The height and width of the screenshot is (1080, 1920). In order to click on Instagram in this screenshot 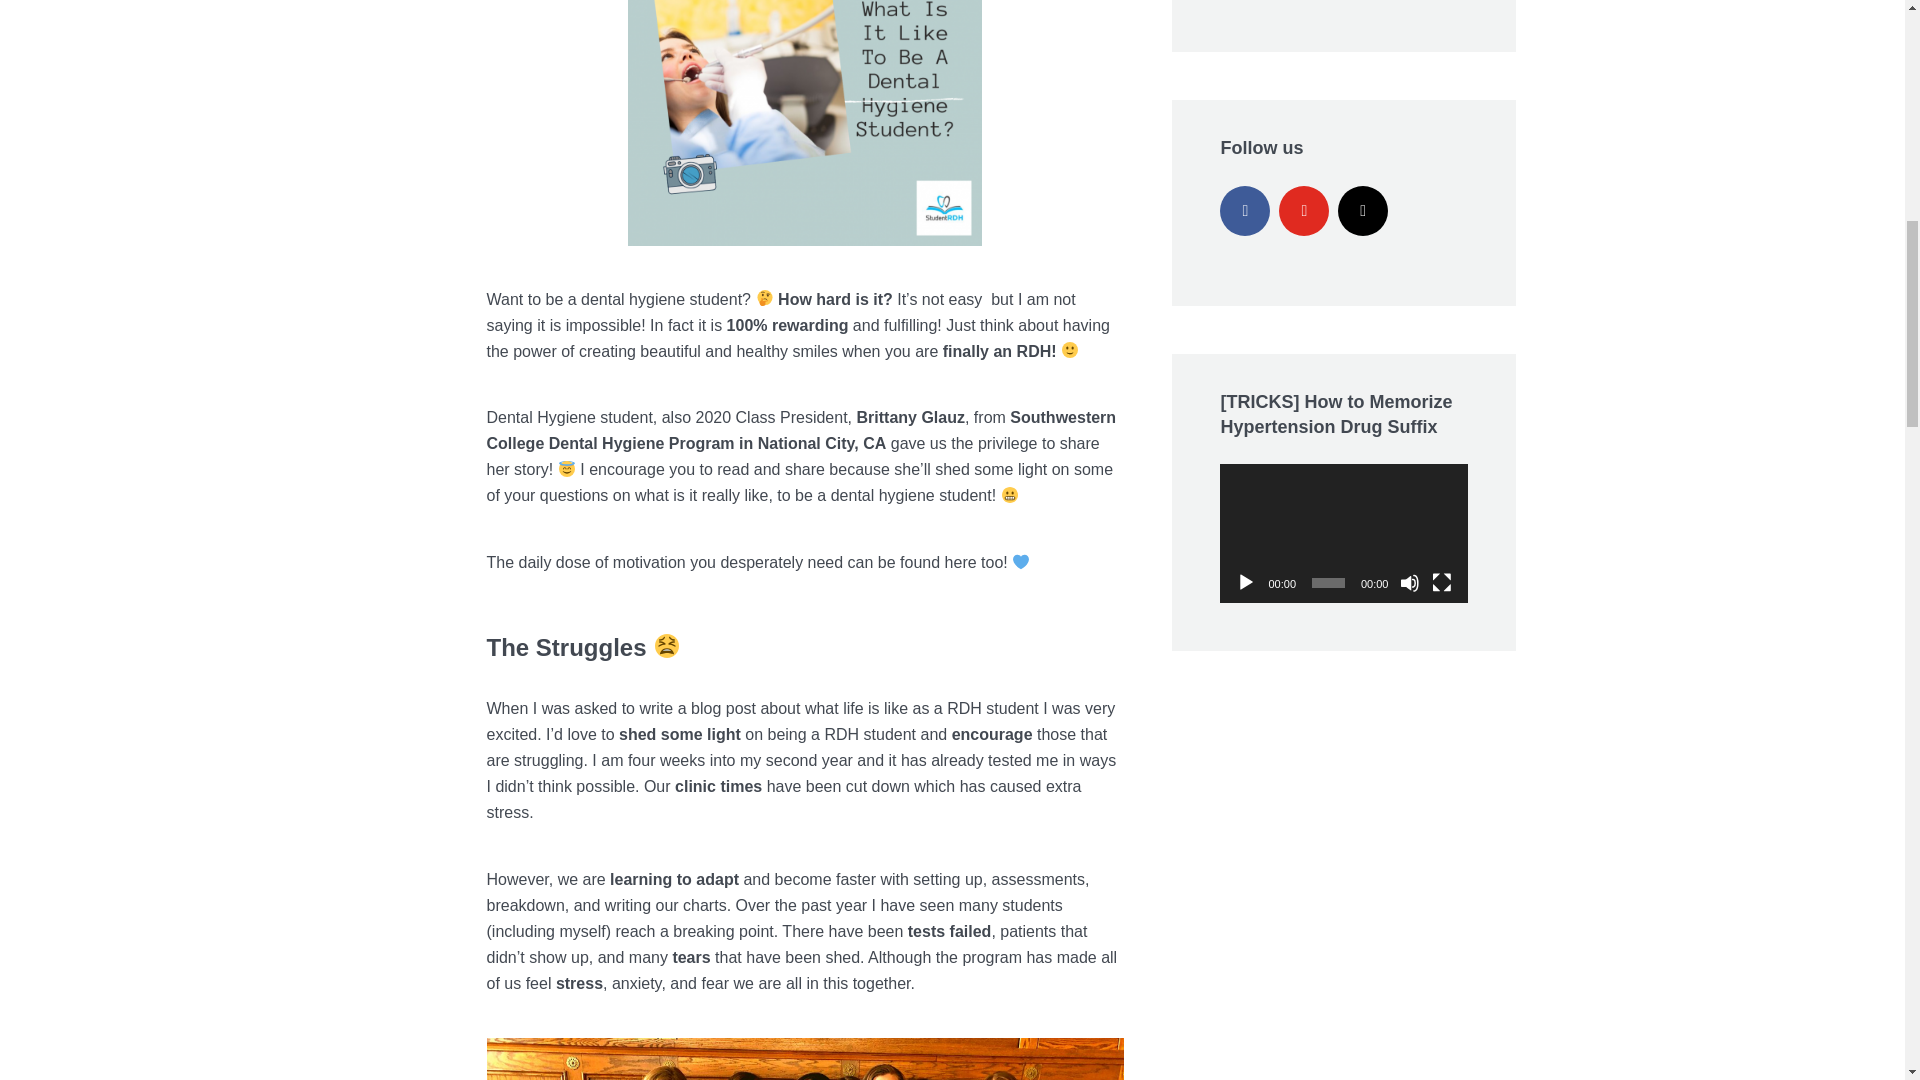, I will do `click(1363, 210)`.